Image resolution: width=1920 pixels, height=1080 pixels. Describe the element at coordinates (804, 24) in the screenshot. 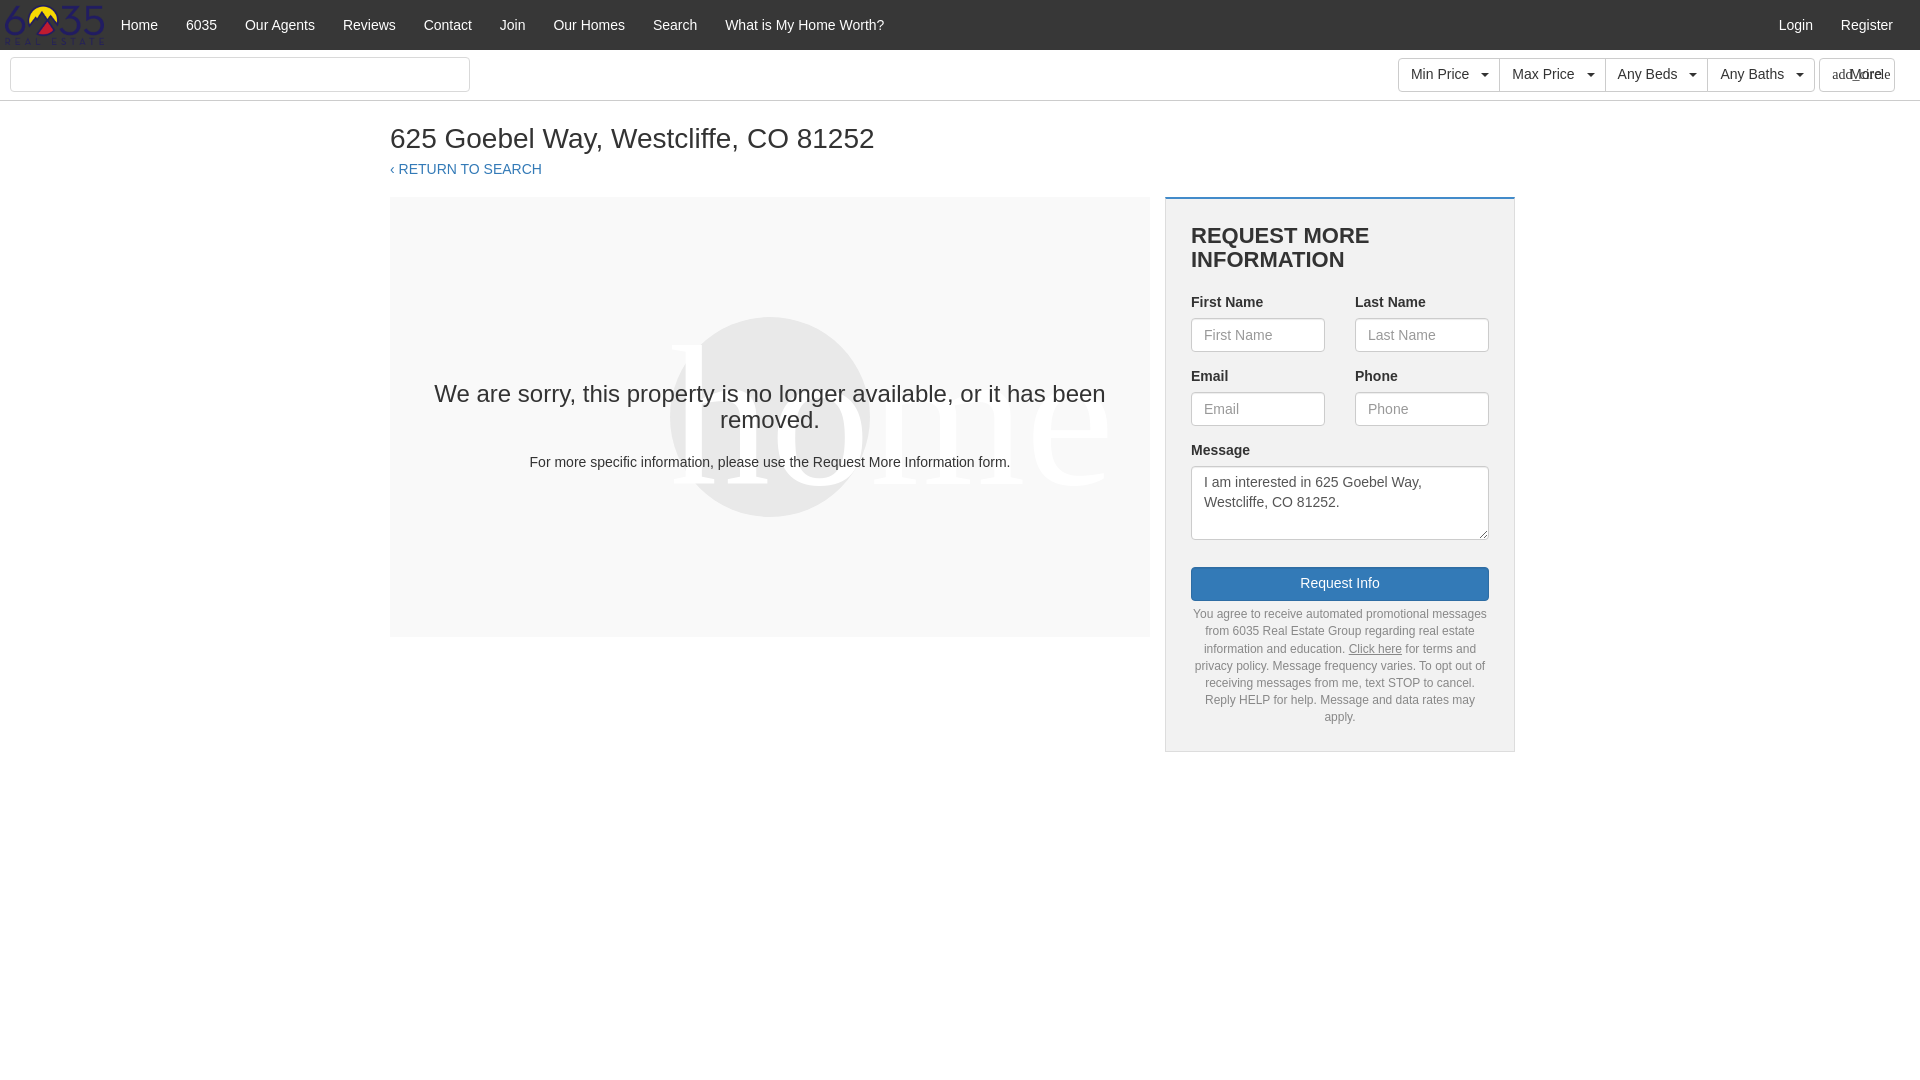

I see `What is My Home Worth?` at that location.